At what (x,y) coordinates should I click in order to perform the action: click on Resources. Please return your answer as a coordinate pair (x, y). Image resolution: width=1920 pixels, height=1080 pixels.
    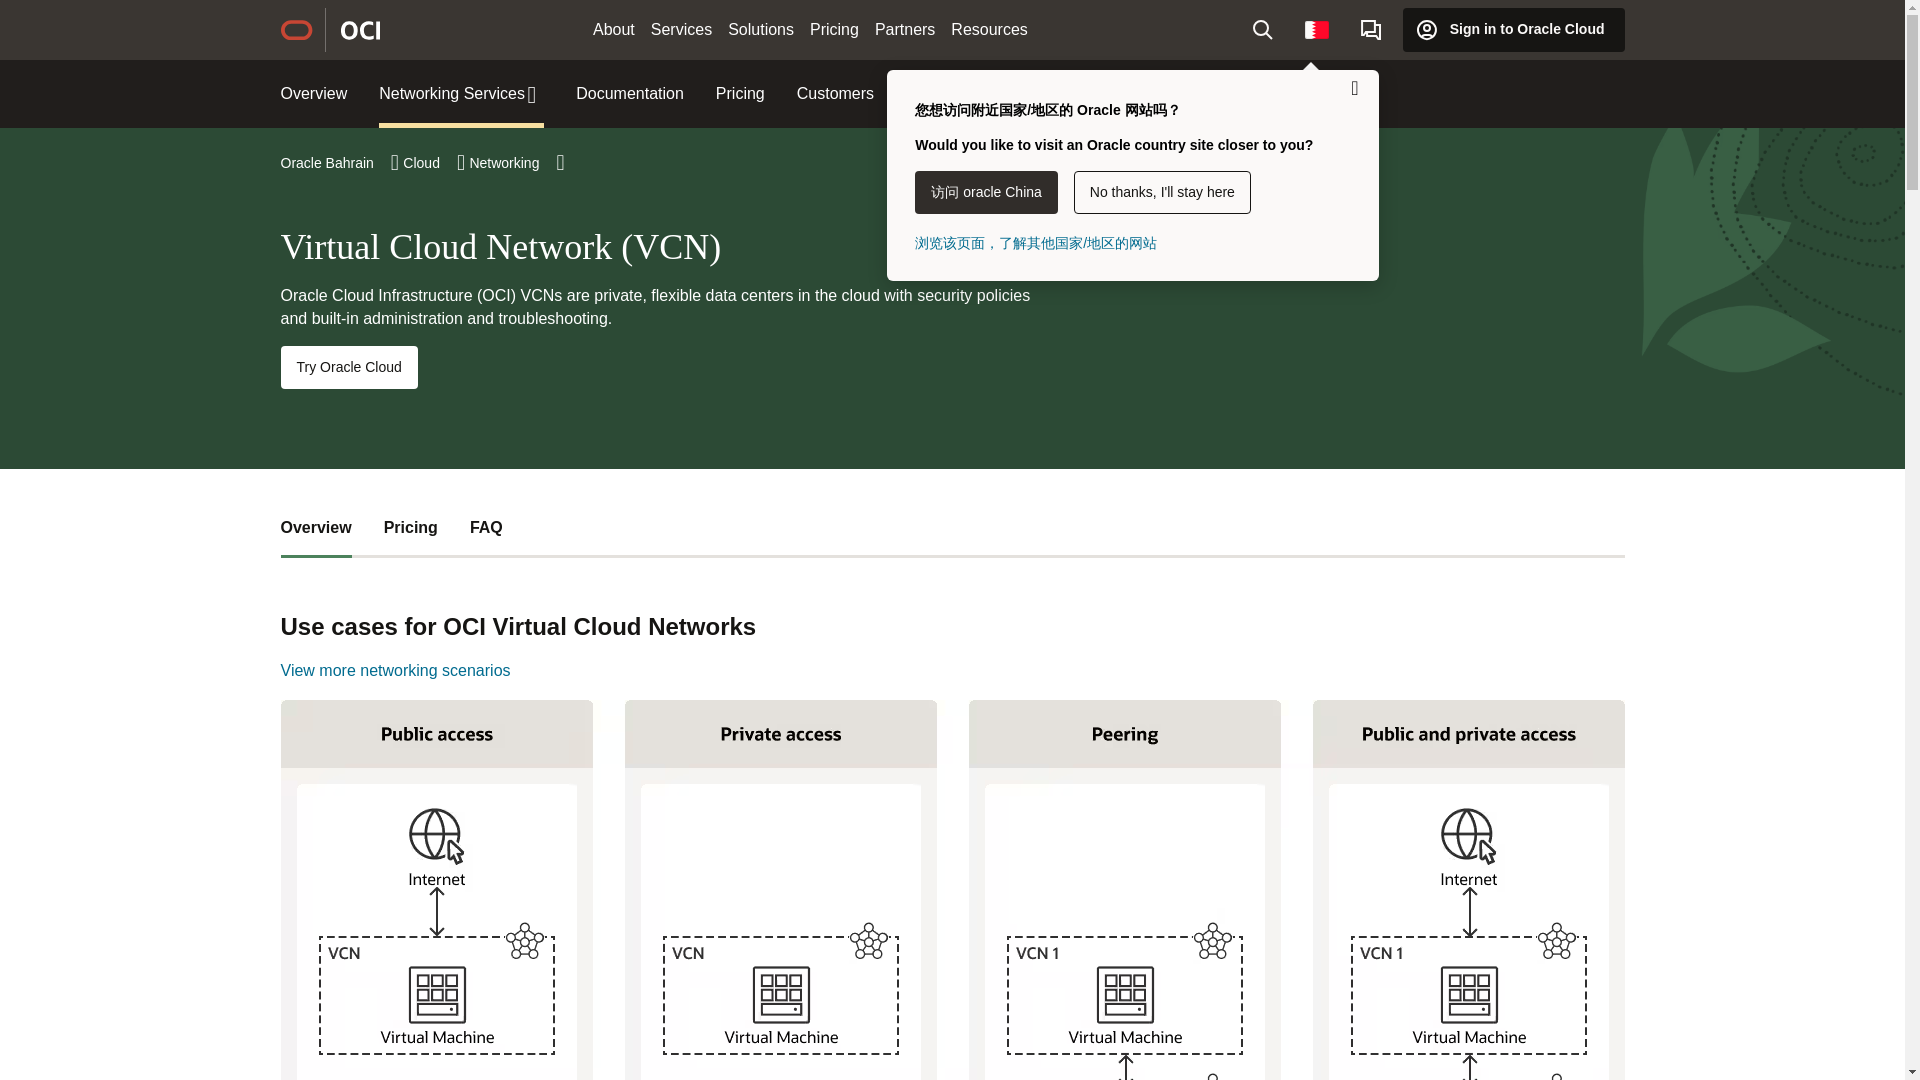
    Looking at the image, I should click on (988, 30).